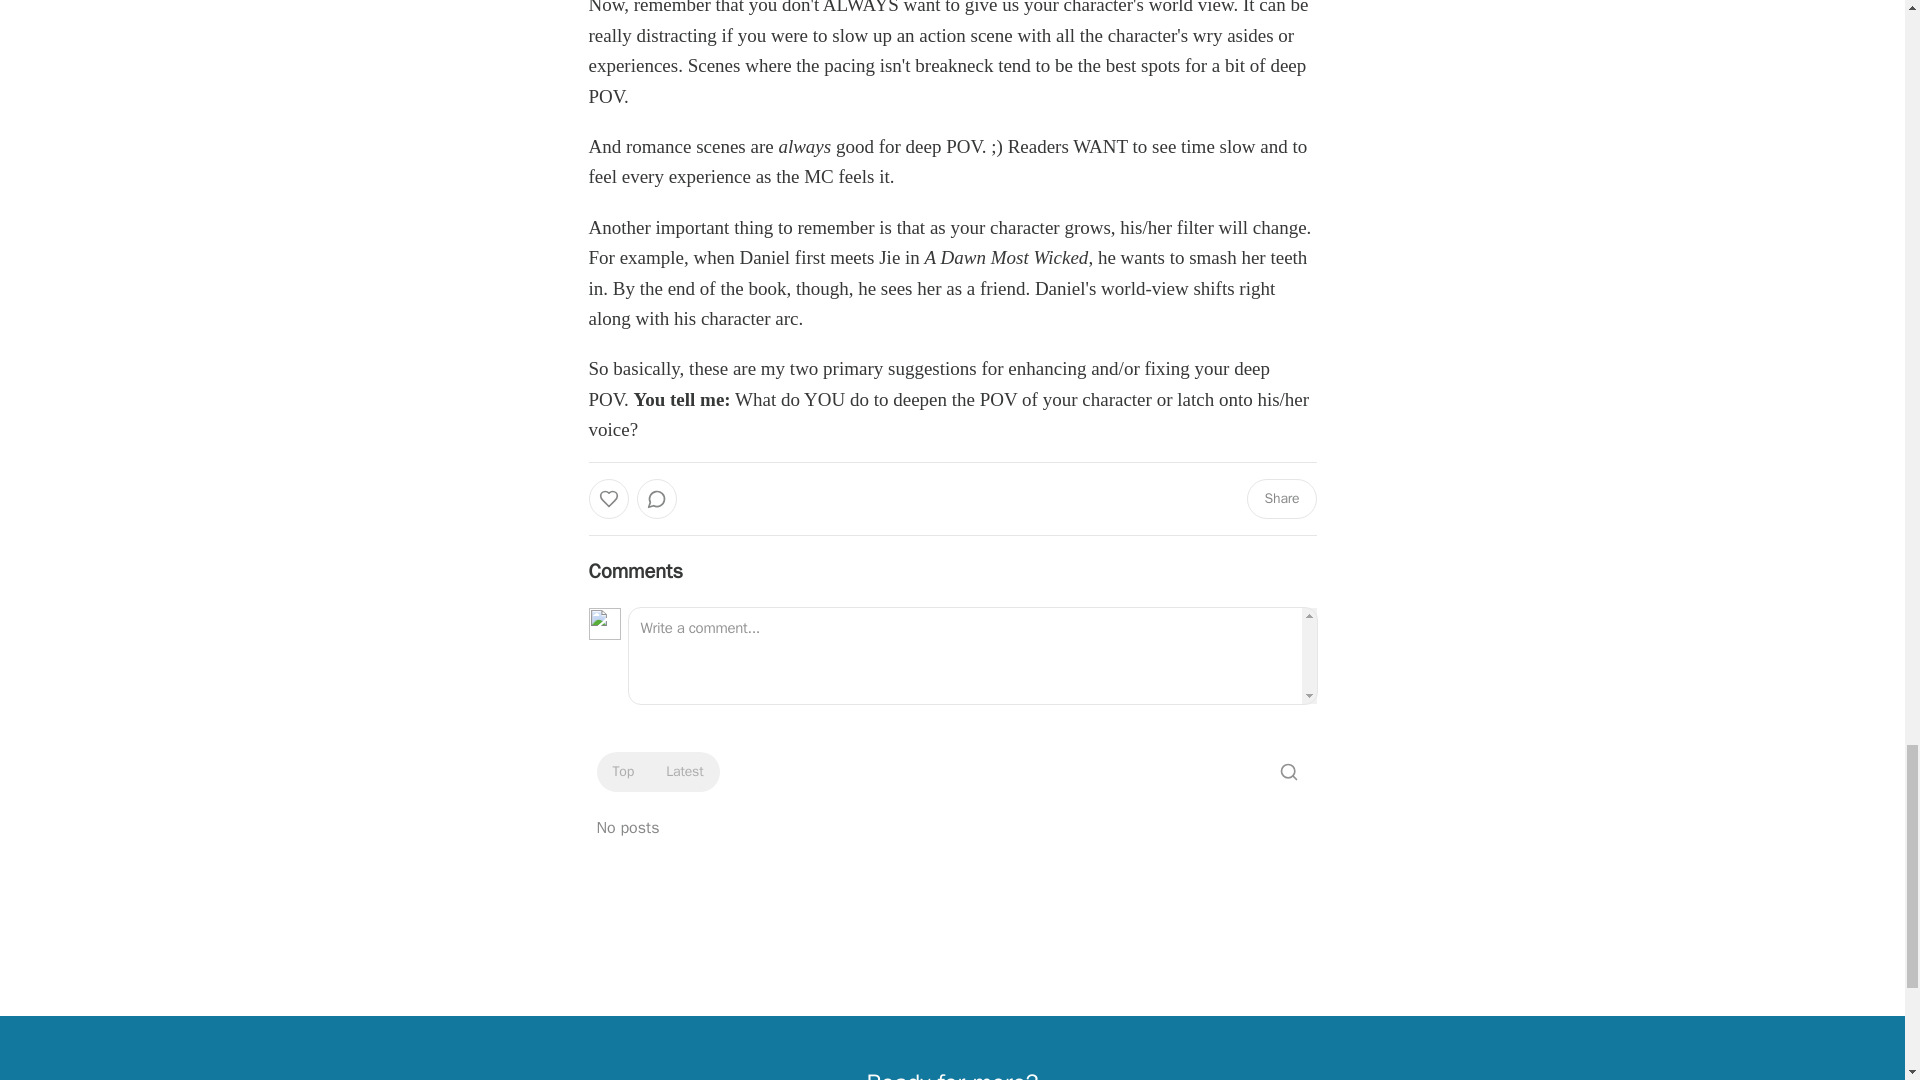  What do you see at coordinates (622, 772) in the screenshot?
I see `Top` at bounding box center [622, 772].